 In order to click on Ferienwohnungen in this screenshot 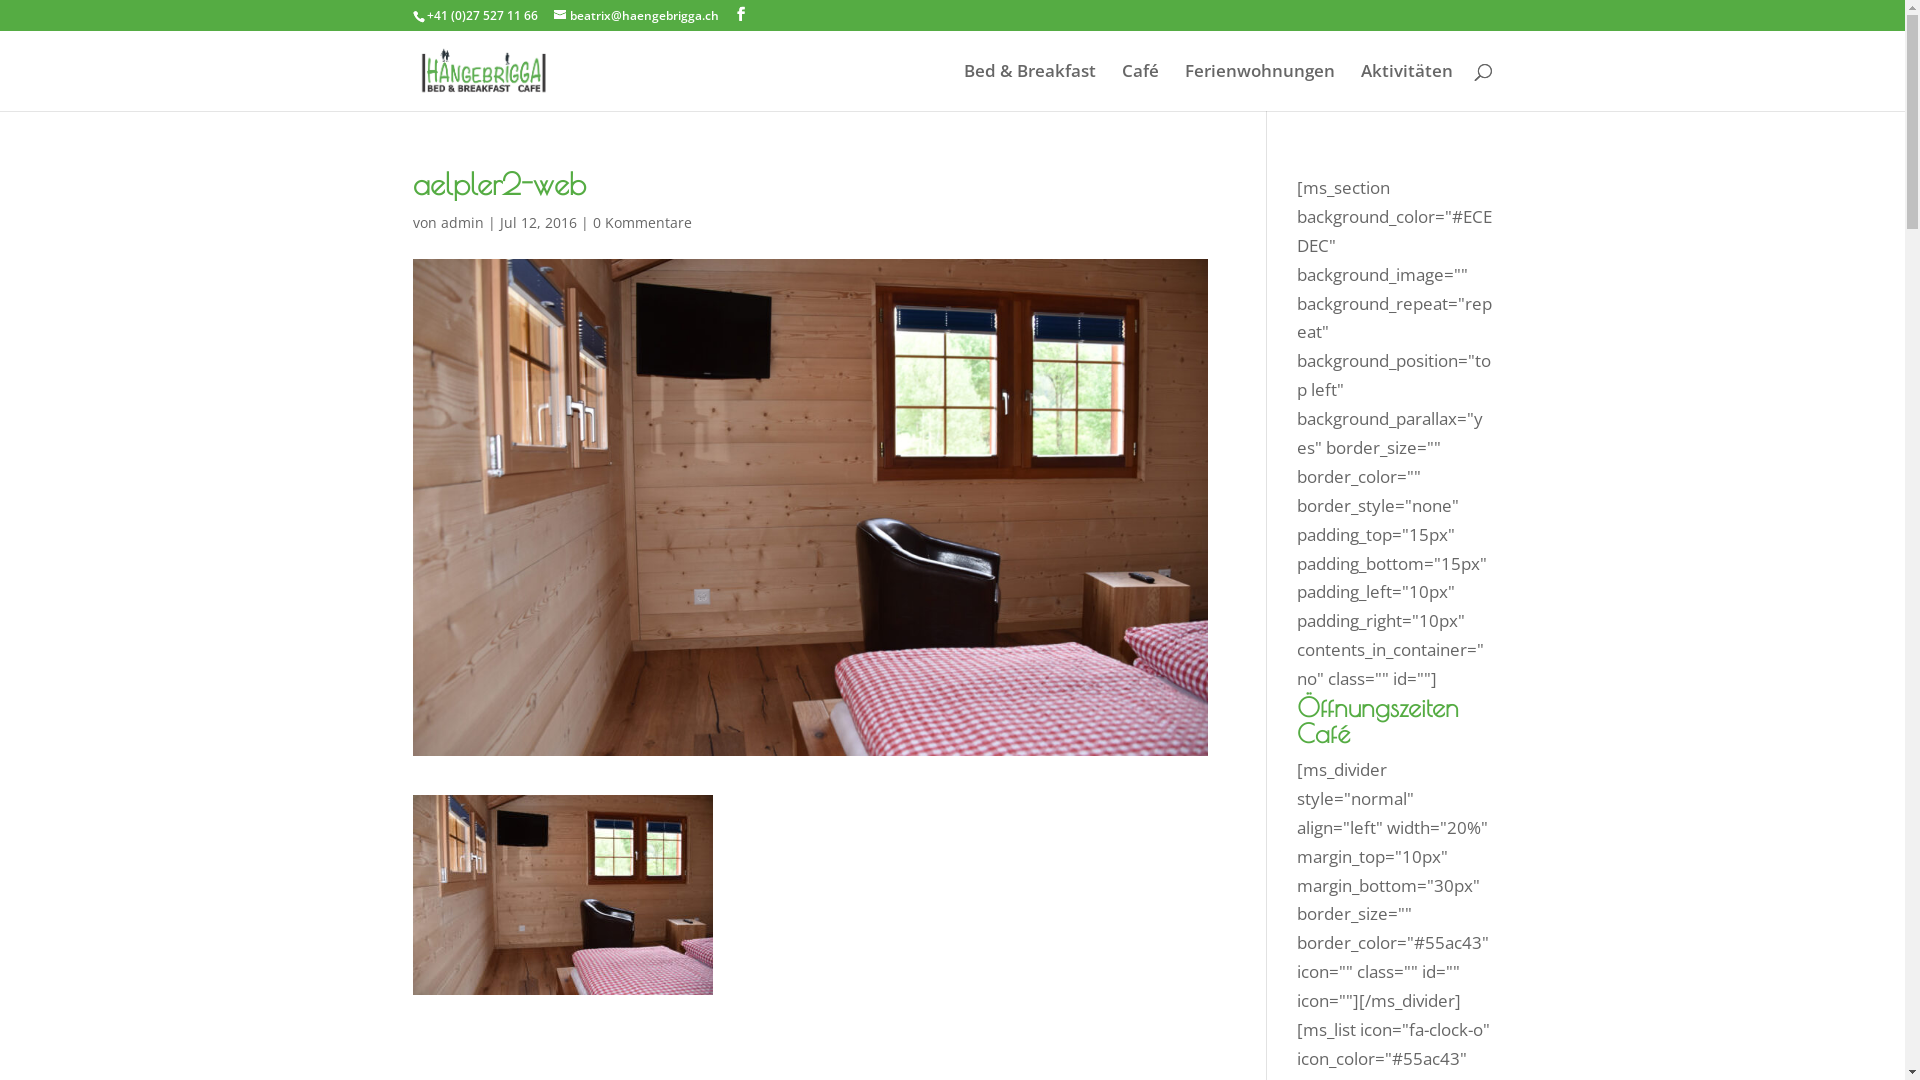, I will do `click(1259, 88)`.